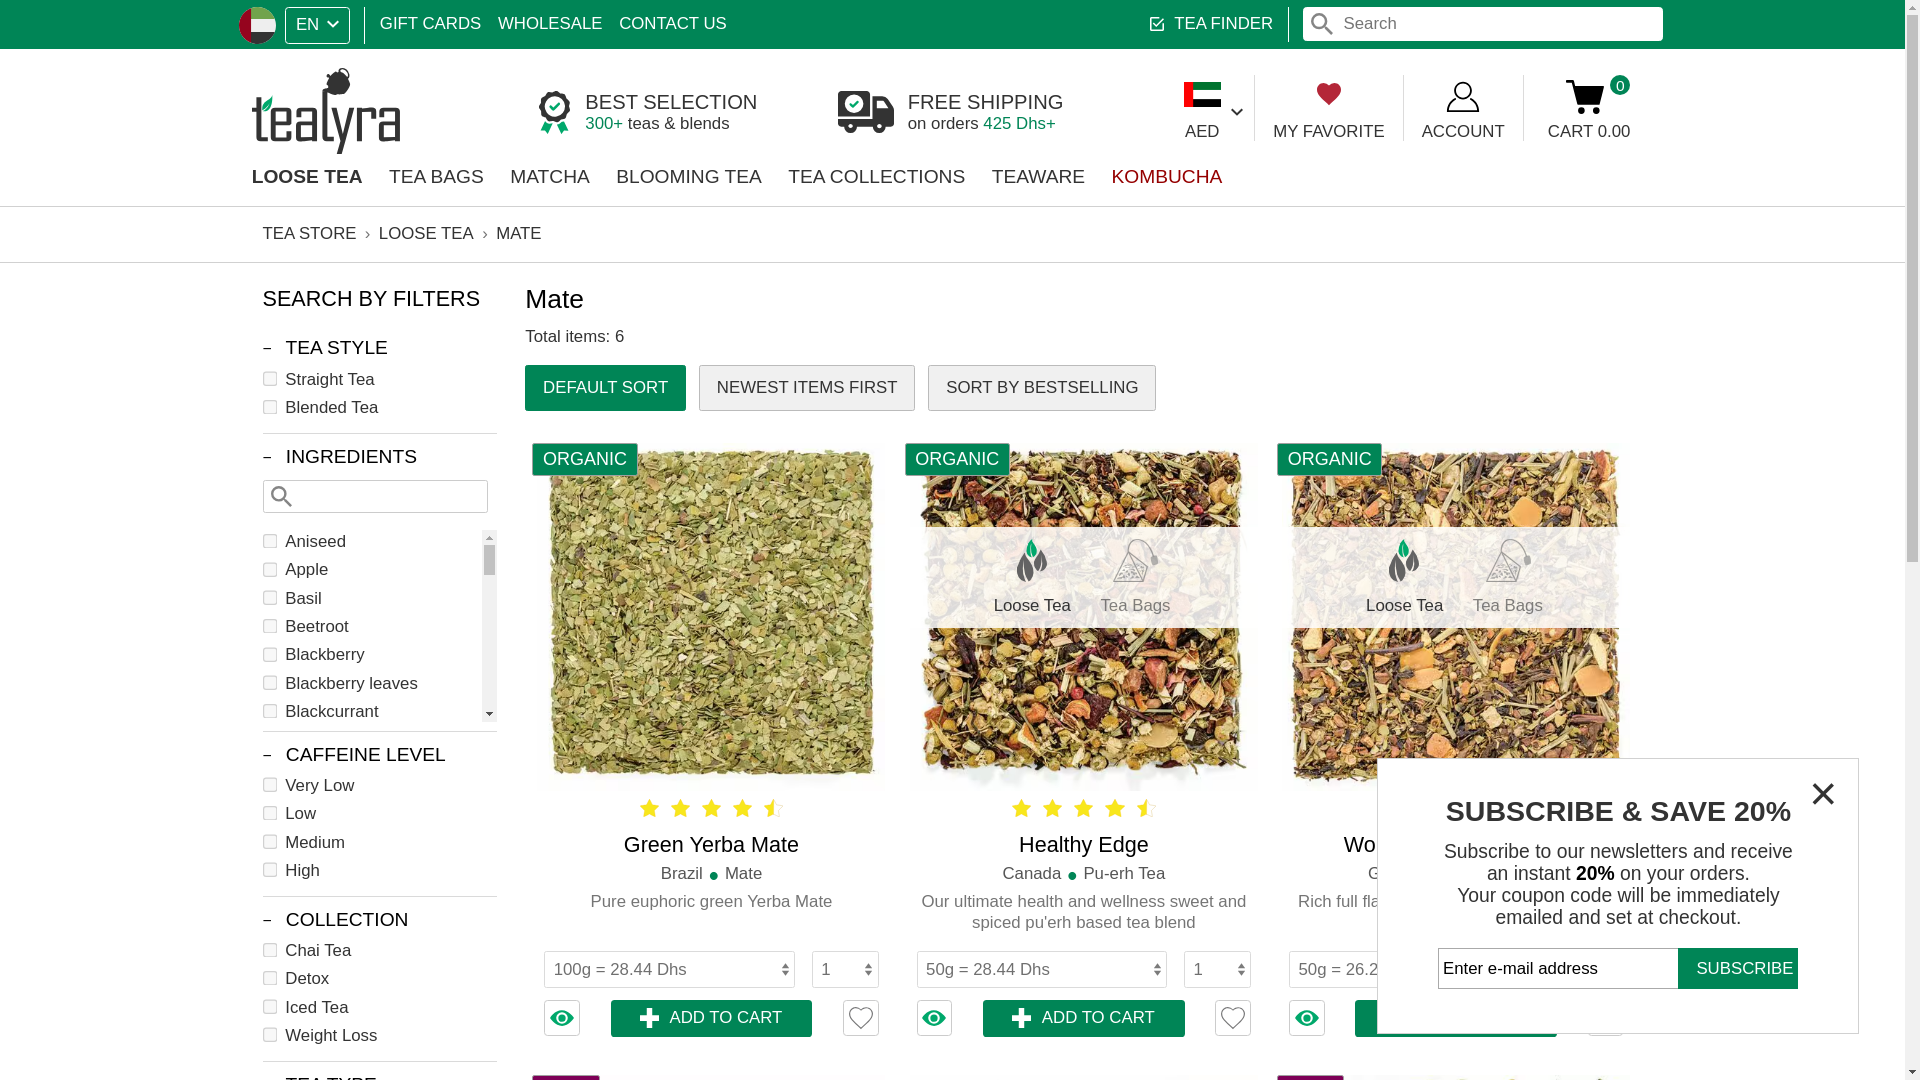 The width and height of the screenshot is (1920, 1080). What do you see at coordinates (225, 616) in the screenshot?
I see `136` at bounding box center [225, 616].